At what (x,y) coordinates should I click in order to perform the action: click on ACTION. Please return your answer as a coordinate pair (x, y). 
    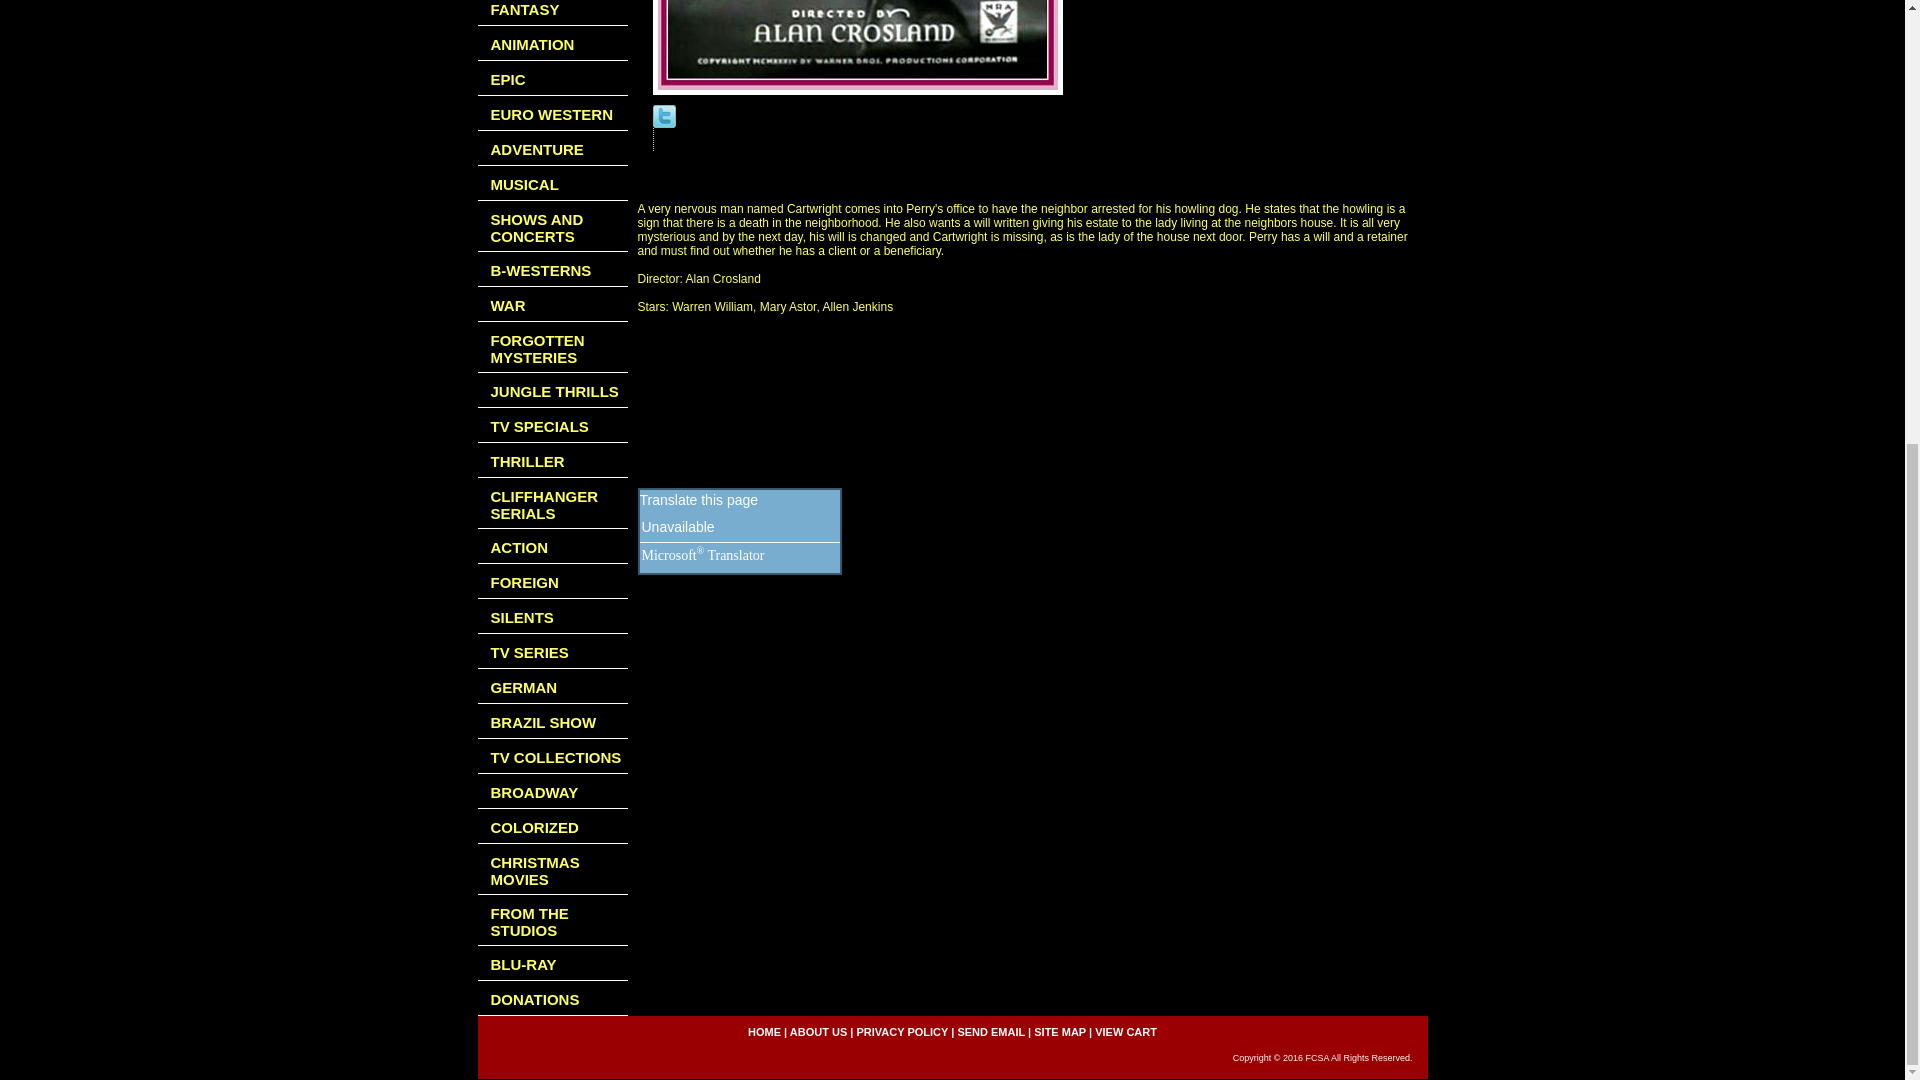
    Looking at the image, I should click on (552, 546).